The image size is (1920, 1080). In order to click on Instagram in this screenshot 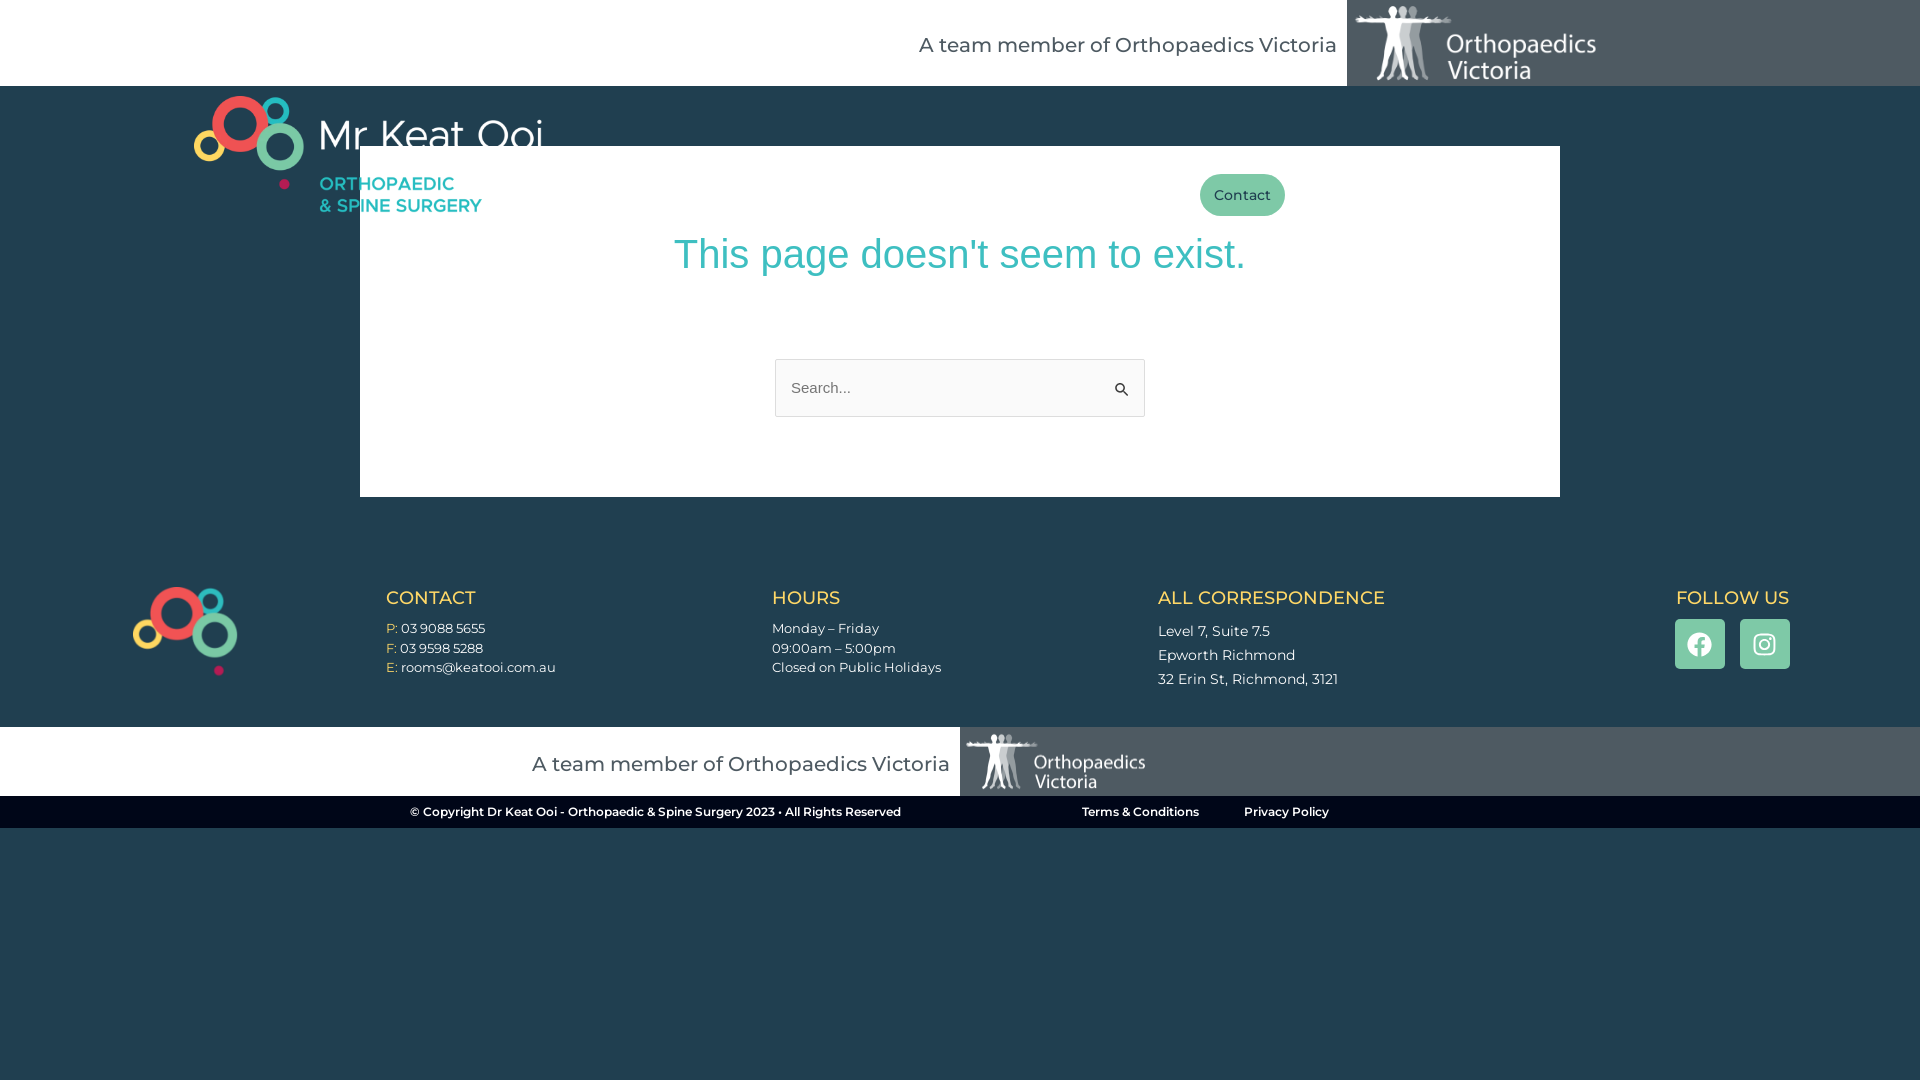, I will do `click(1765, 644)`.